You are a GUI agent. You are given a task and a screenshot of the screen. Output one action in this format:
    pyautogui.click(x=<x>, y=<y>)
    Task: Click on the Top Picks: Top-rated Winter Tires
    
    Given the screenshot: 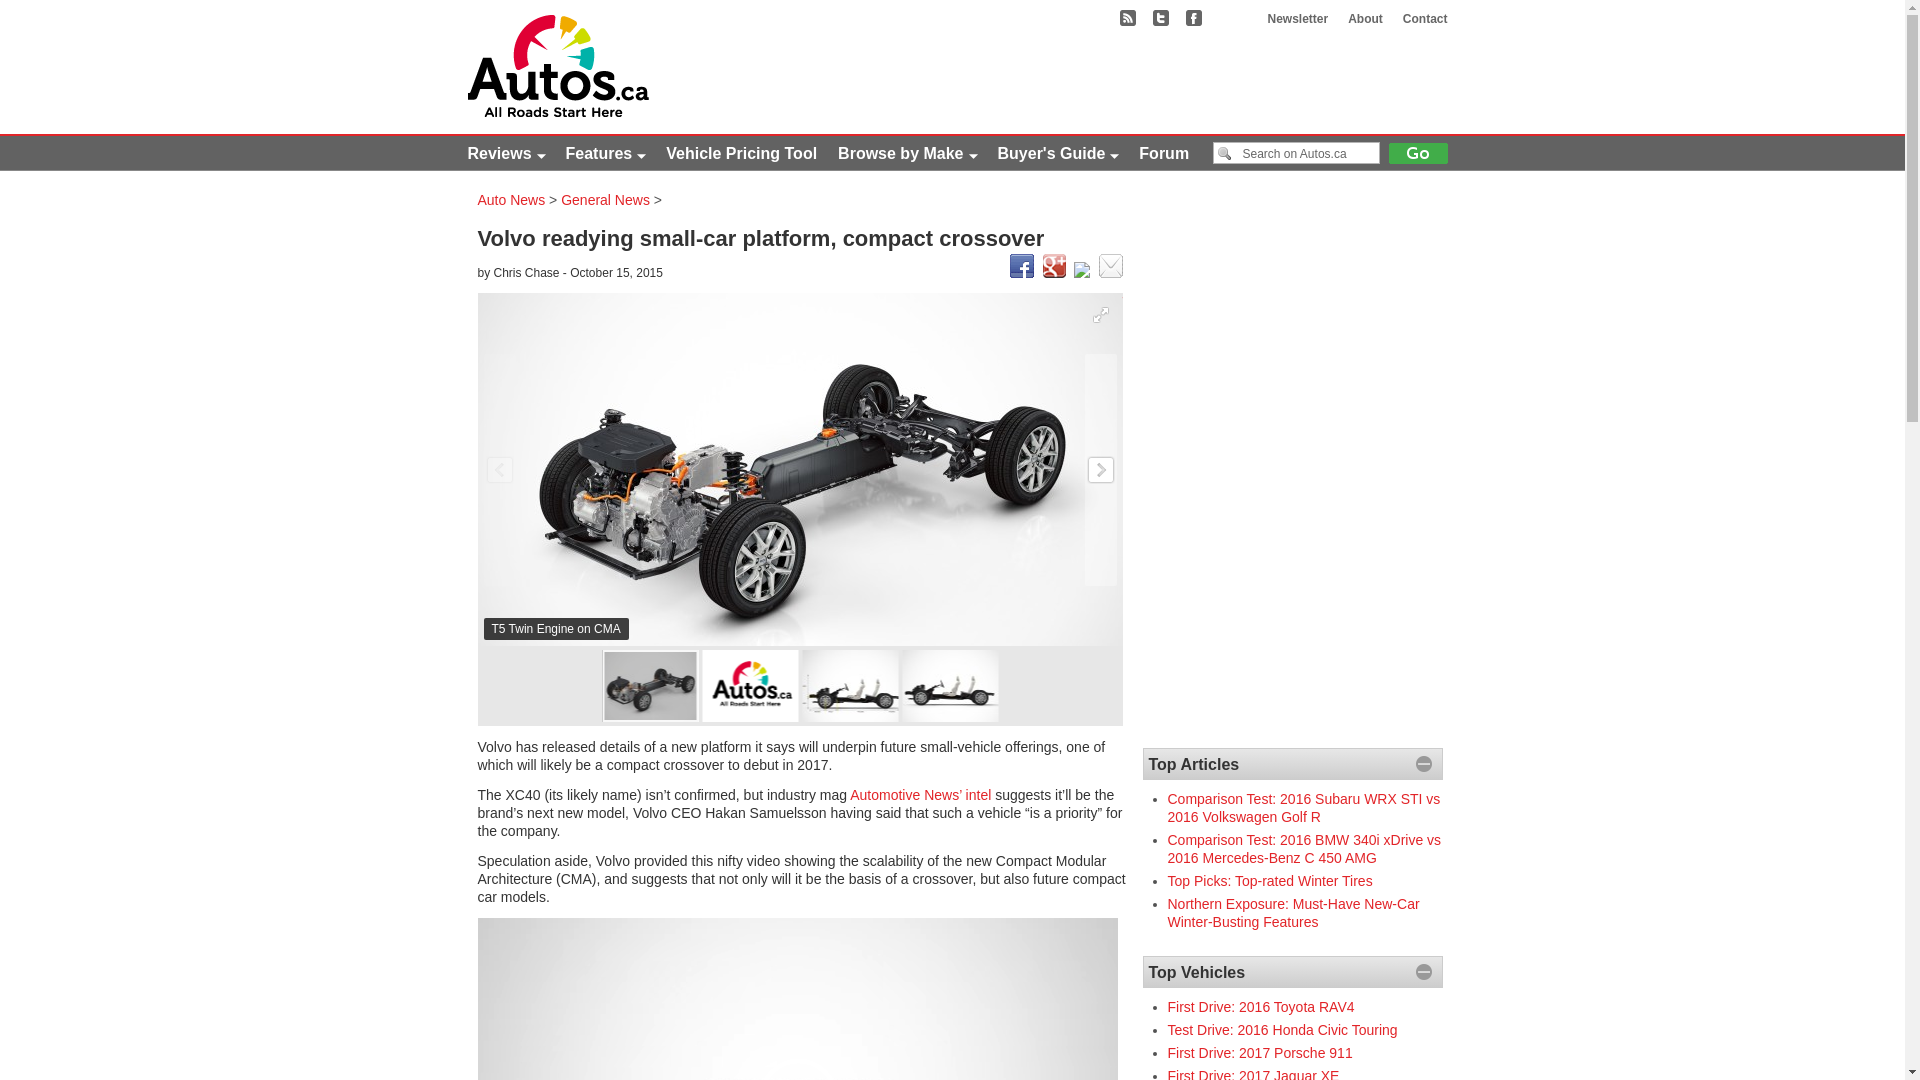 What is the action you would take?
    pyautogui.click(x=1270, y=881)
    